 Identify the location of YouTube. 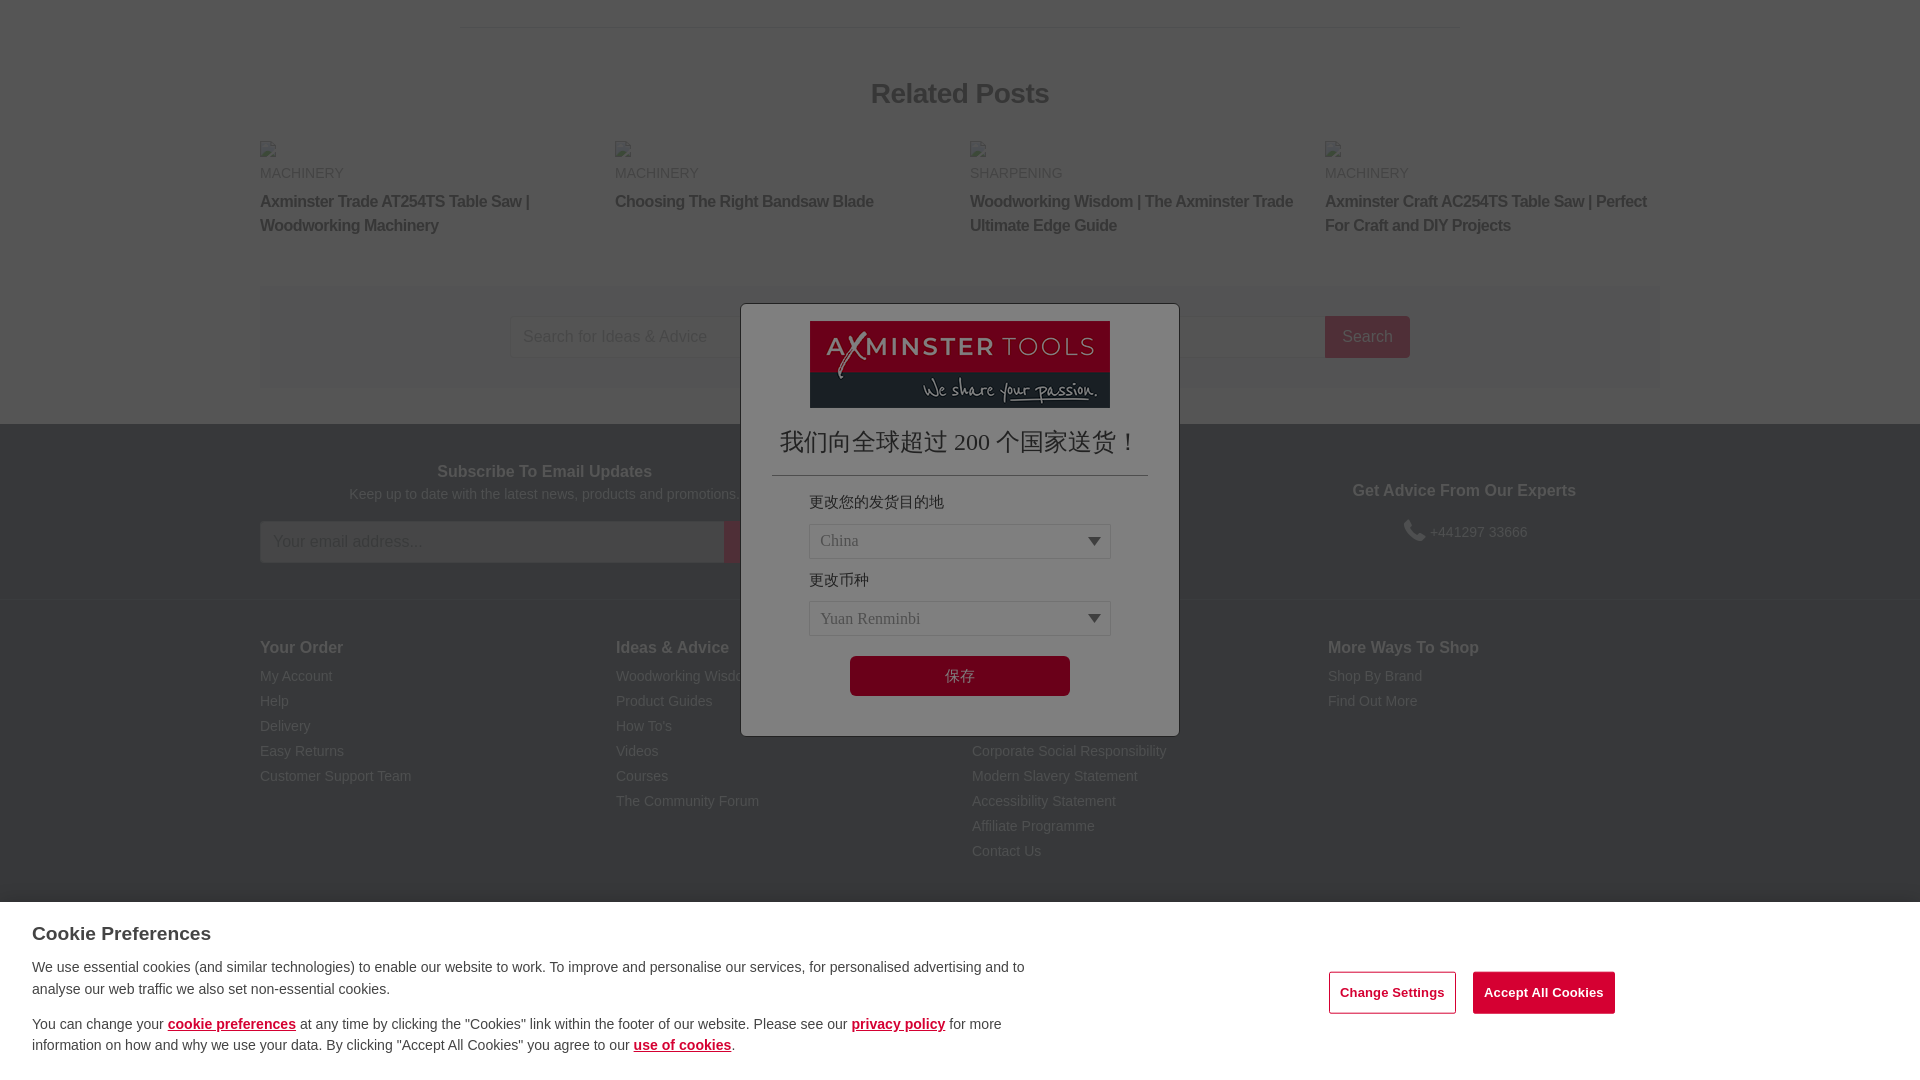
(1010, 532).